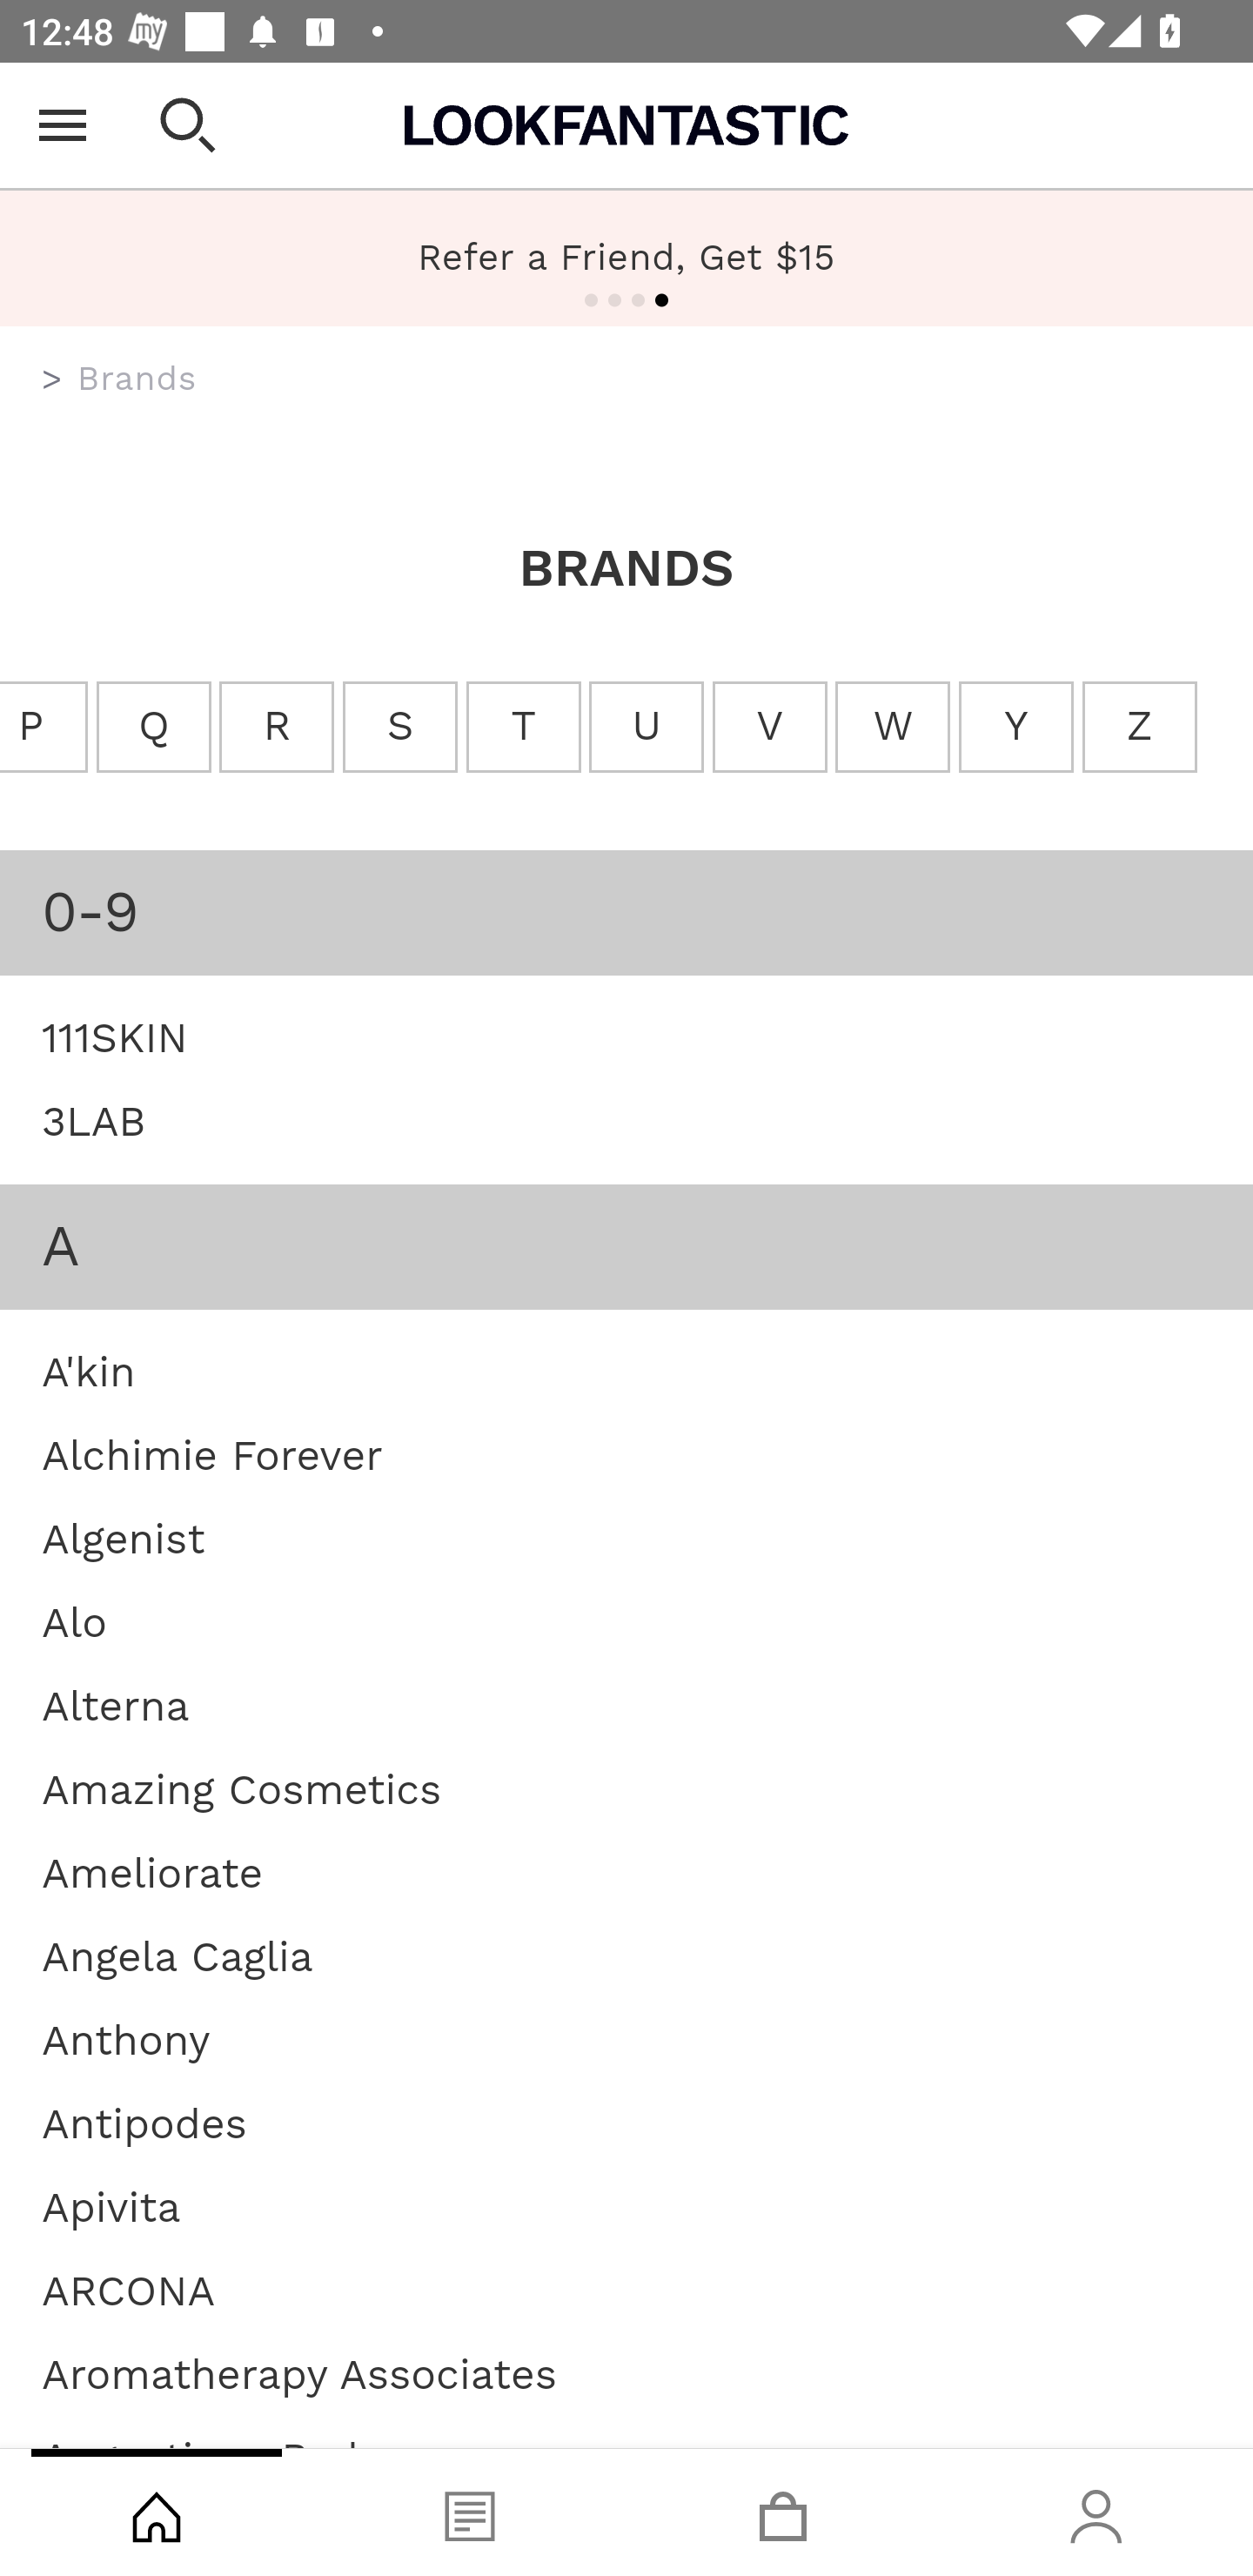  I want to click on Alchimie Forever, so click(212, 1453).